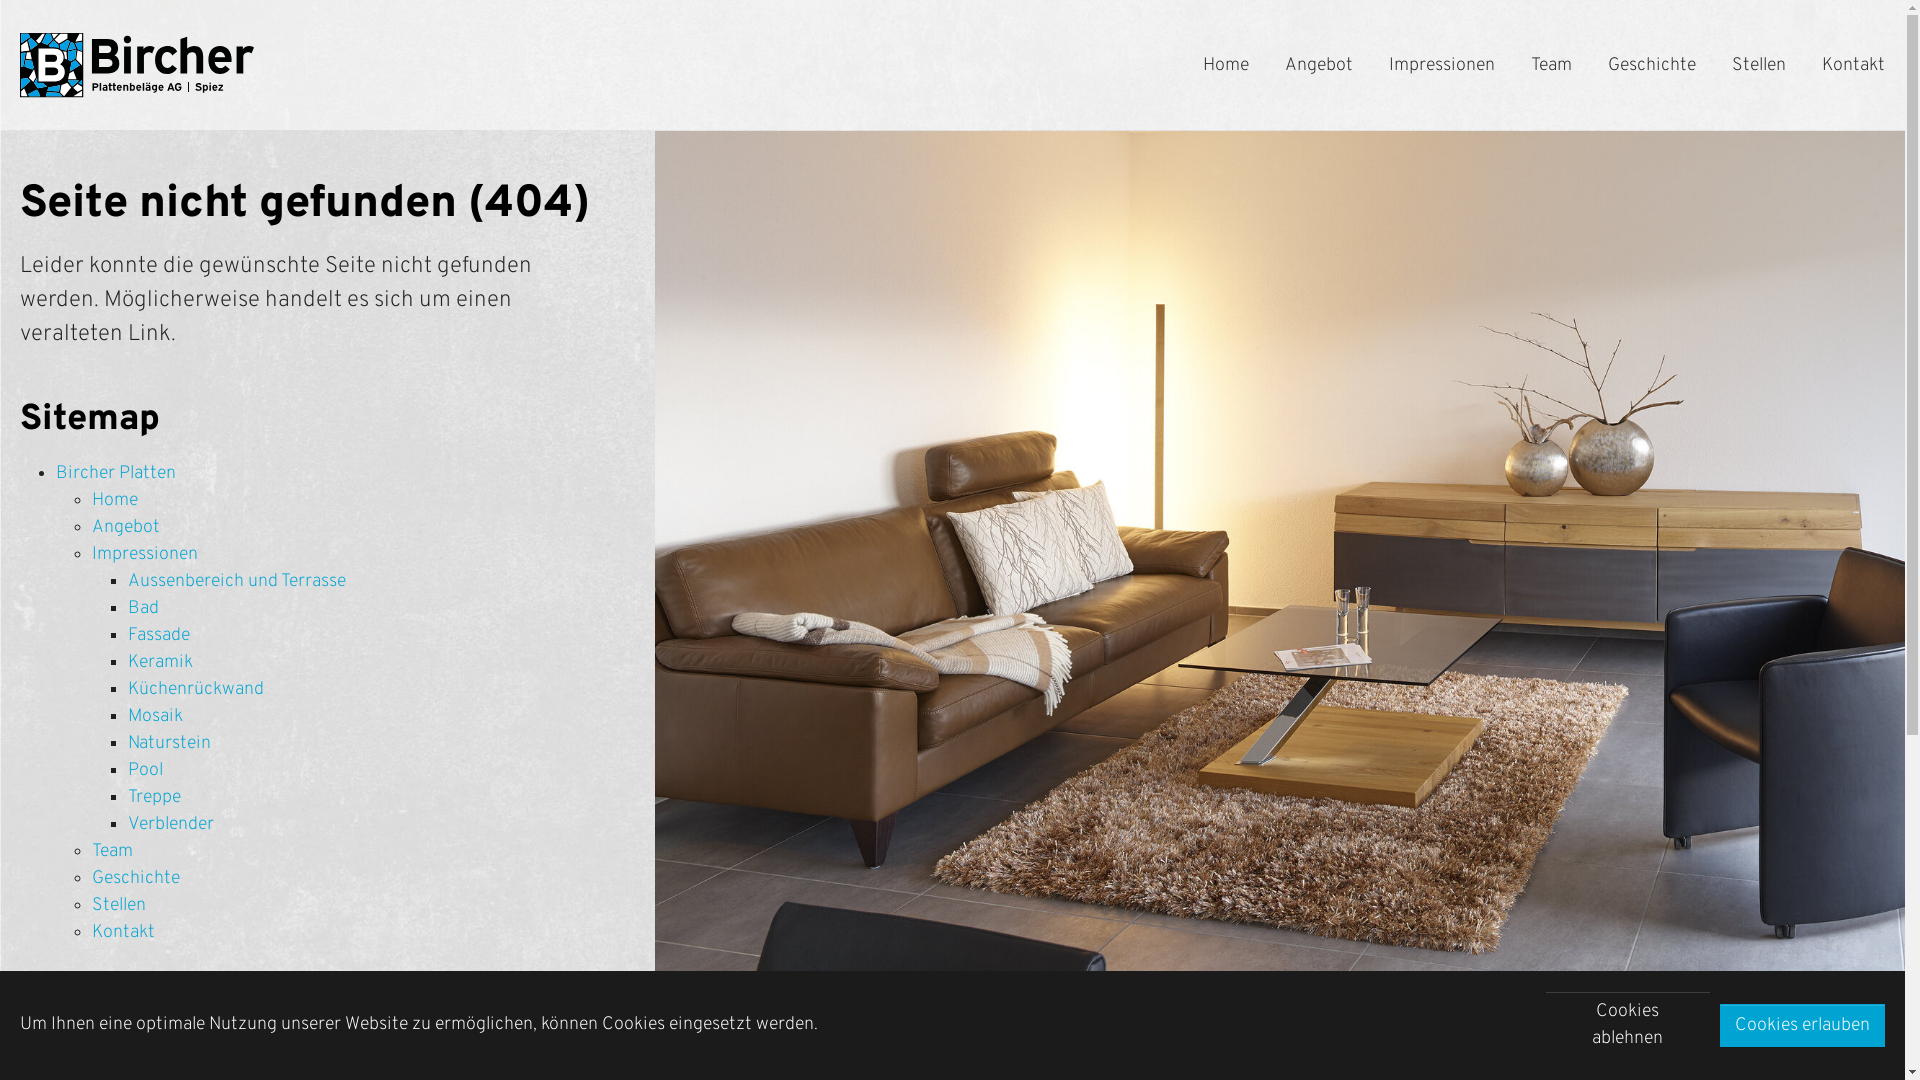 The image size is (1920, 1080). What do you see at coordinates (1442, 64) in the screenshot?
I see `Impressionen` at bounding box center [1442, 64].